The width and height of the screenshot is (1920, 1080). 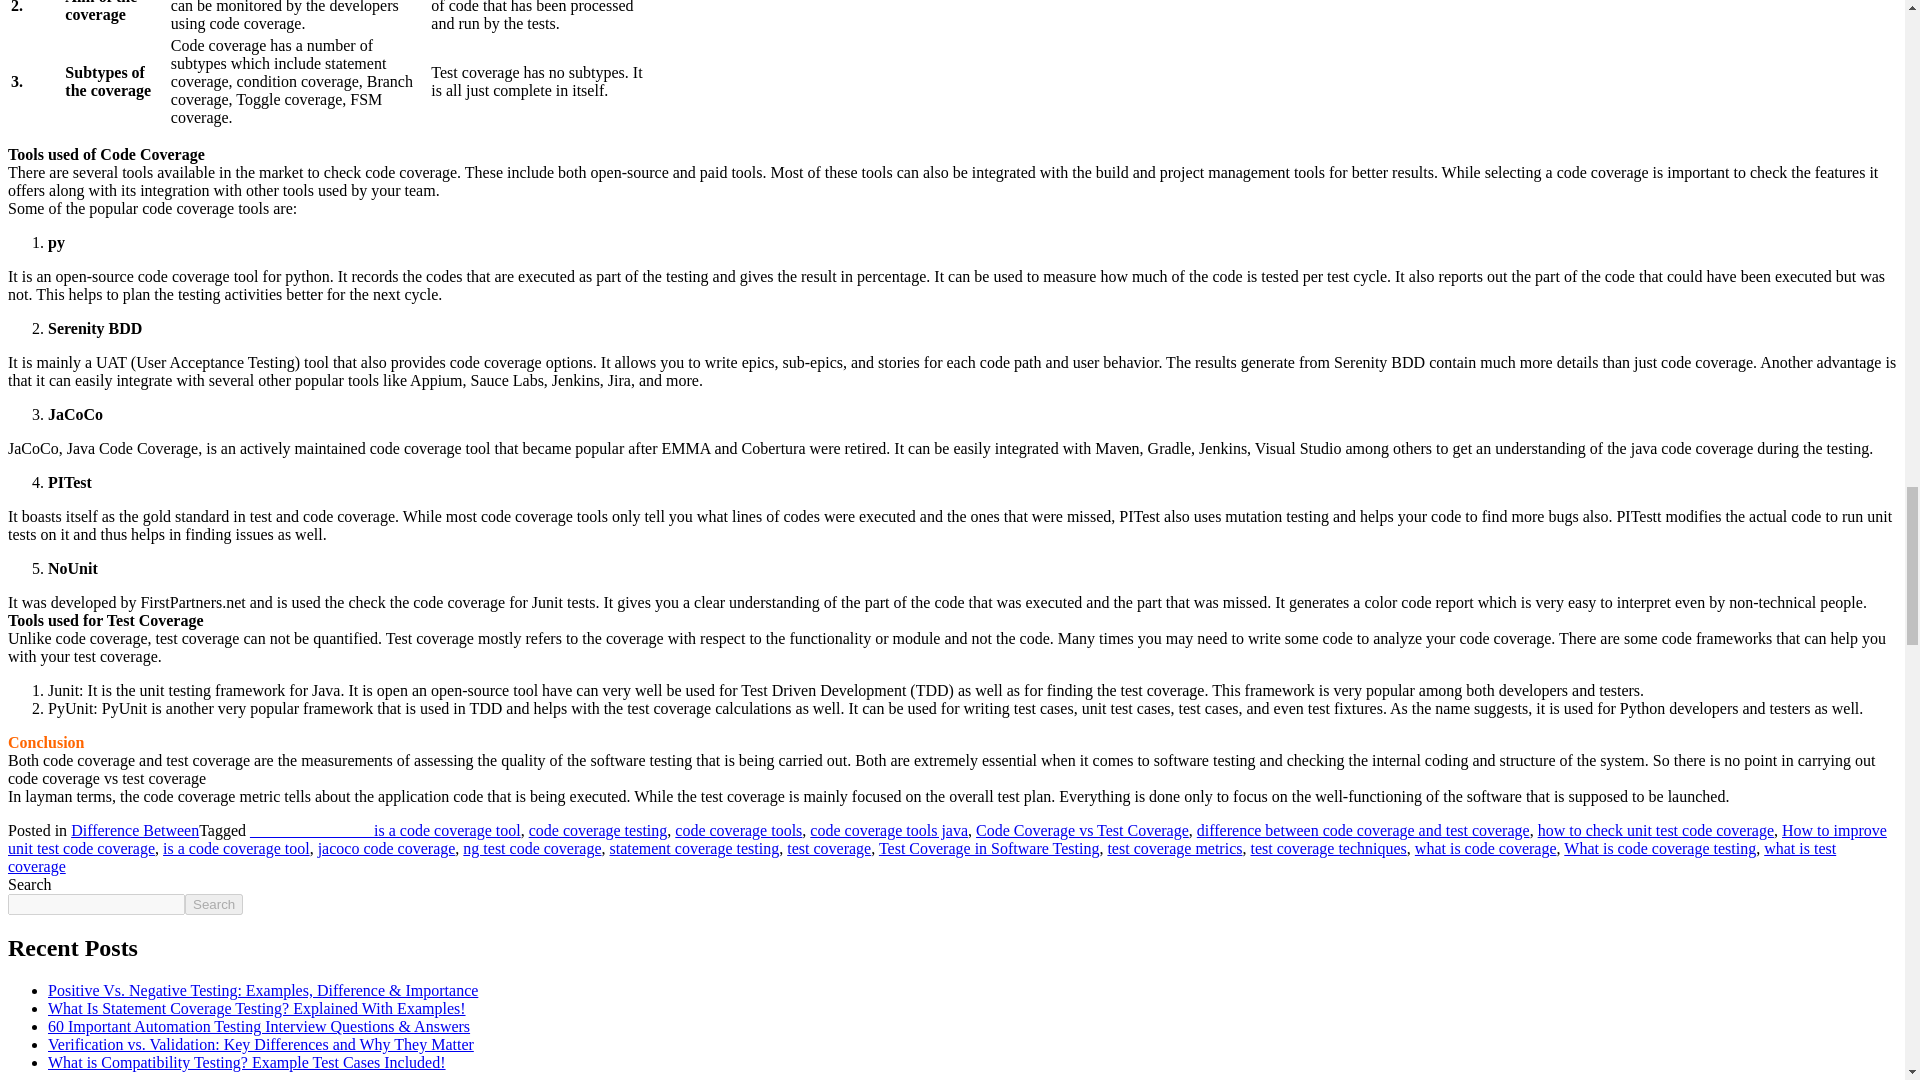 What do you see at coordinates (694, 848) in the screenshot?
I see `statement coverage testing` at bounding box center [694, 848].